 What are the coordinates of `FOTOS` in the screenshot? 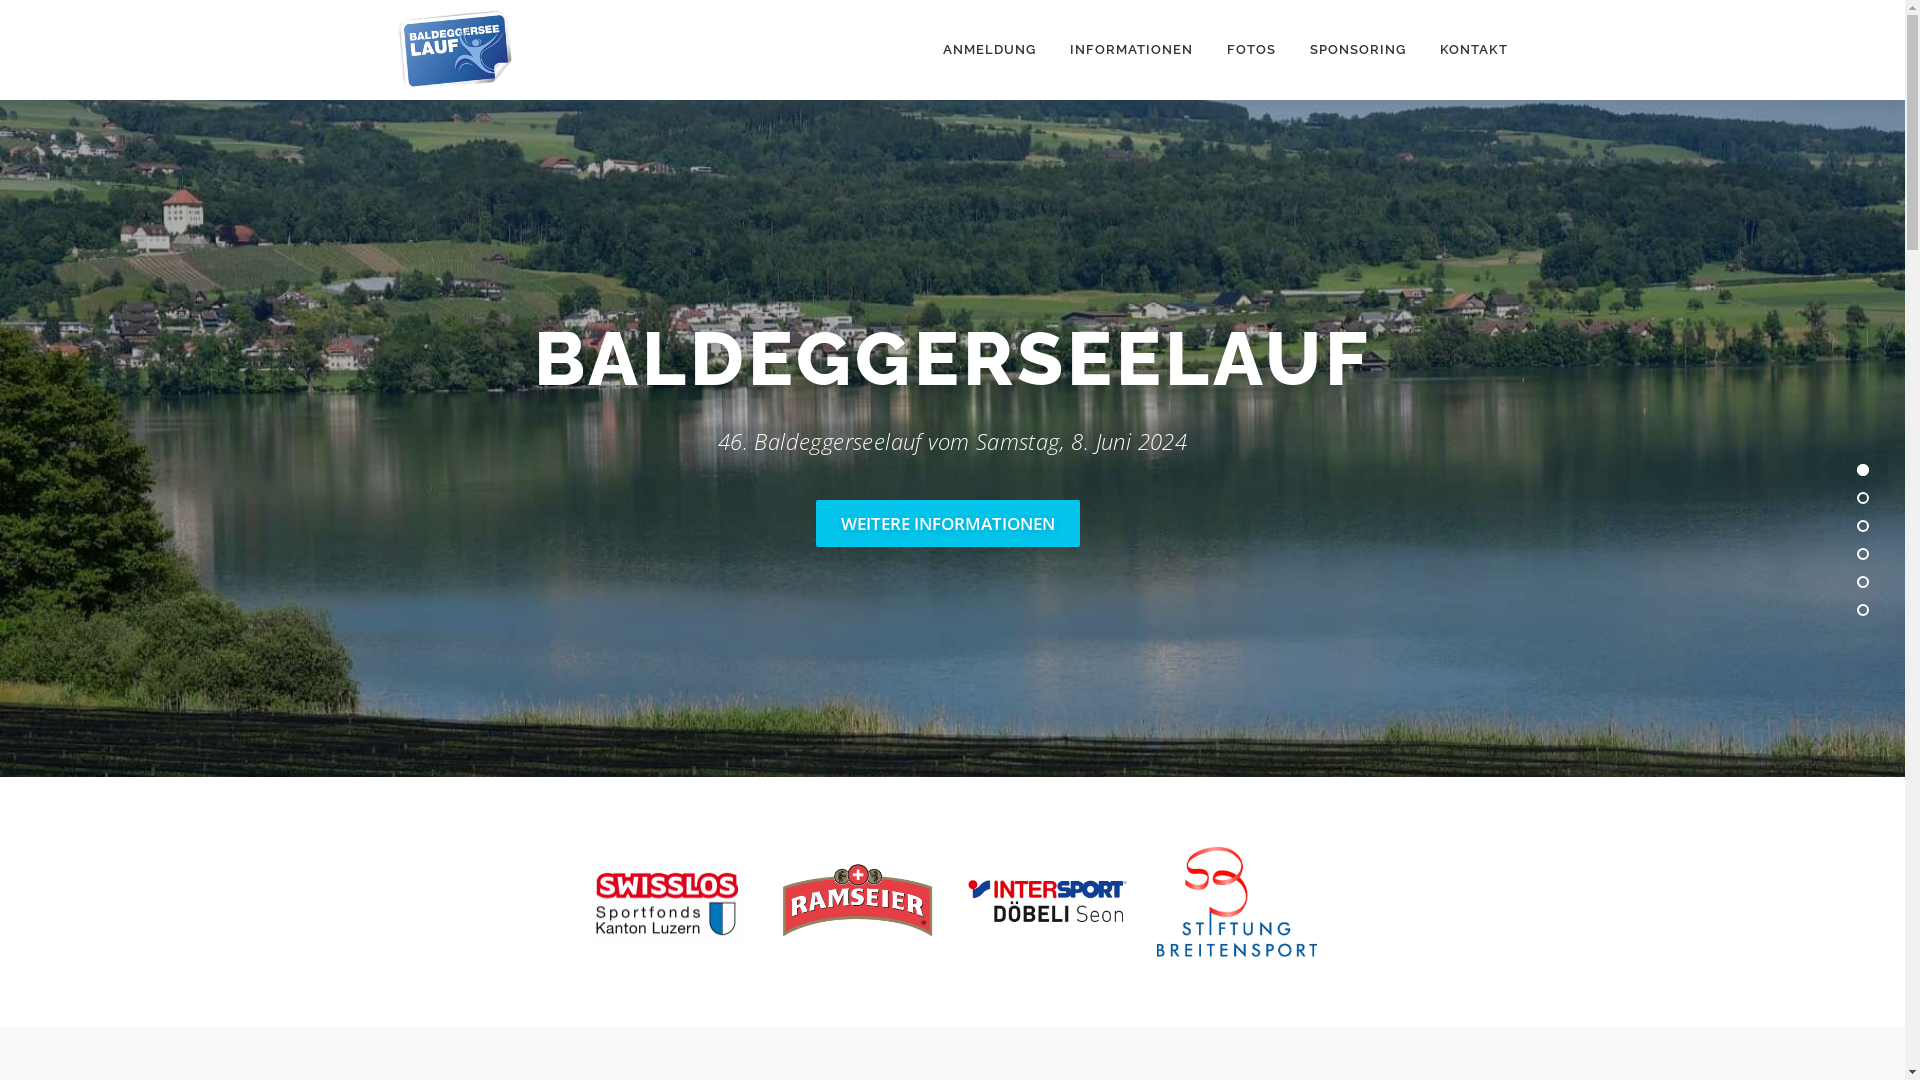 It's located at (1252, 50).